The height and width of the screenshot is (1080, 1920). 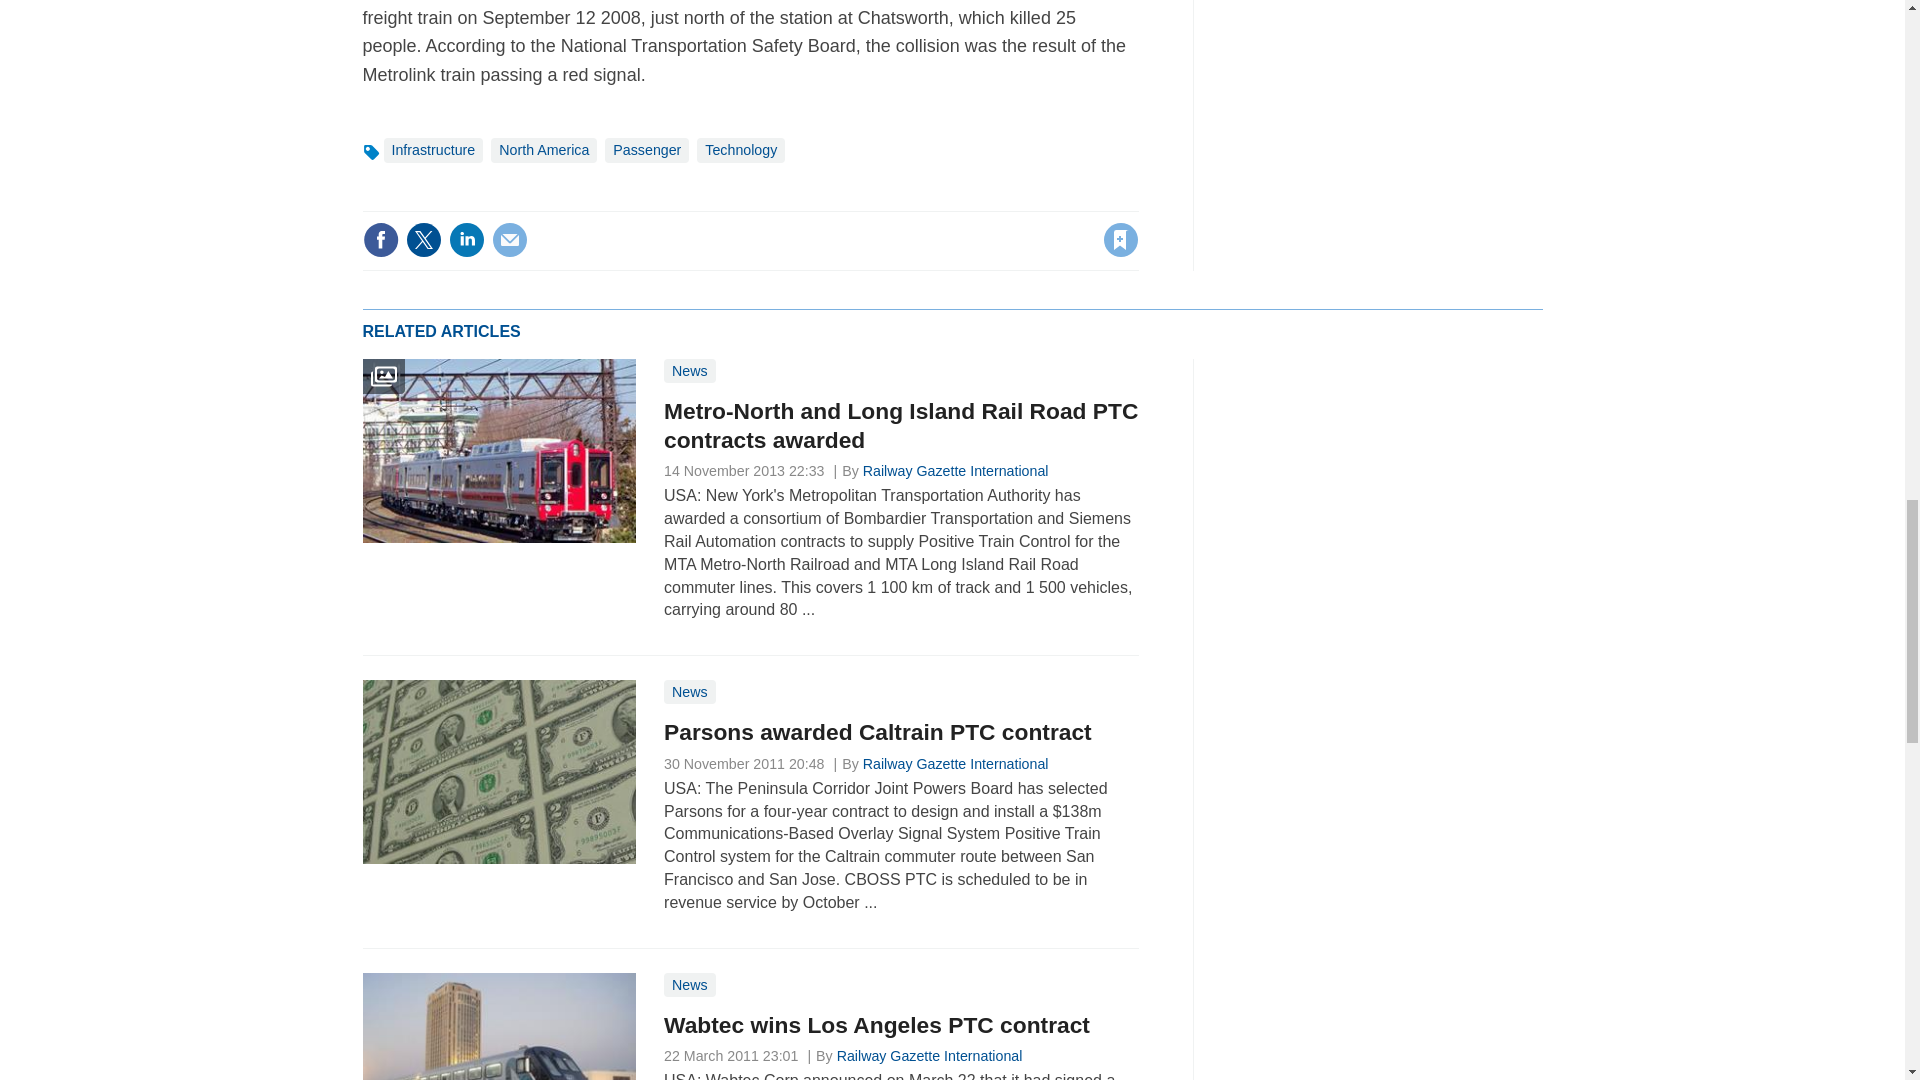 What do you see at coordinates (465, 240) in the screenshot?
I see `Share this on Linked in` at bounding box center [465, 240].